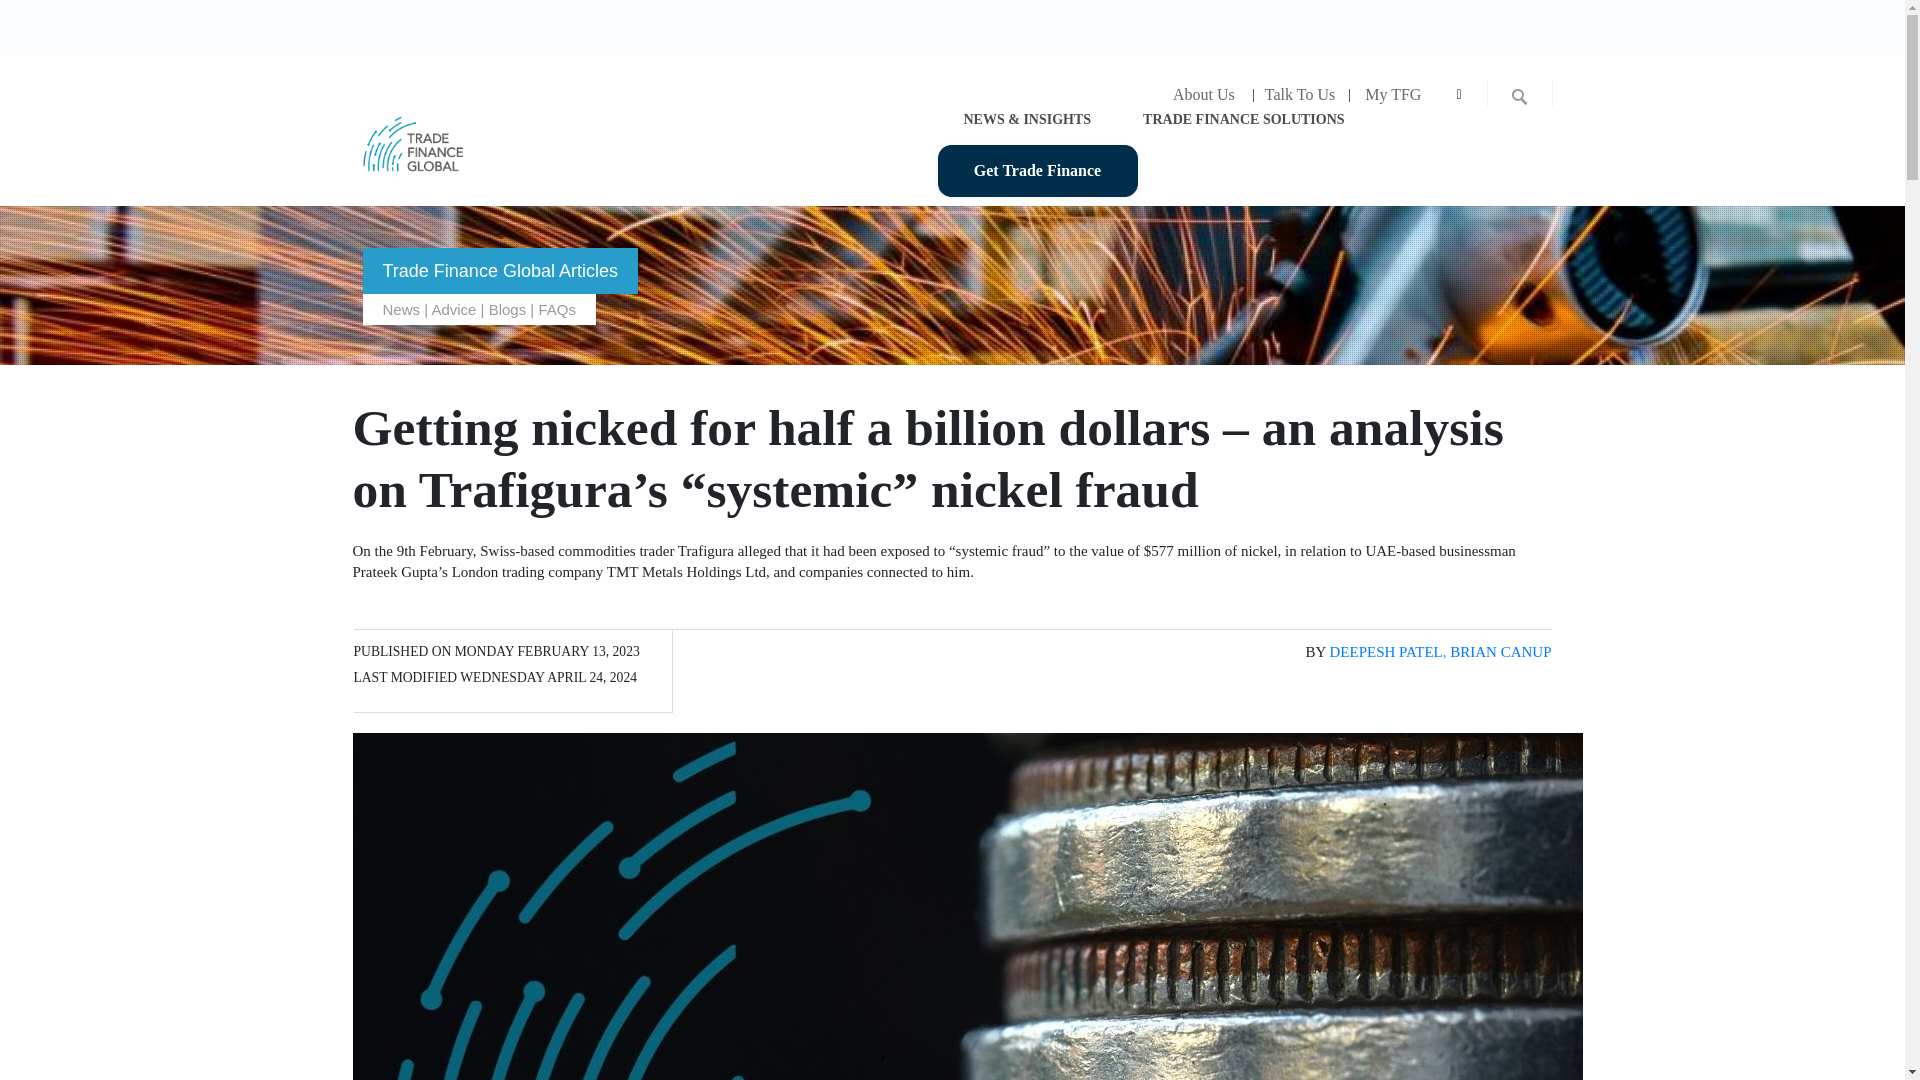 This screenshot has width=1920, height=1080. Describe the element at coordinates (1299, 94) in the screenshot. I see `Talk To Us` at that location.